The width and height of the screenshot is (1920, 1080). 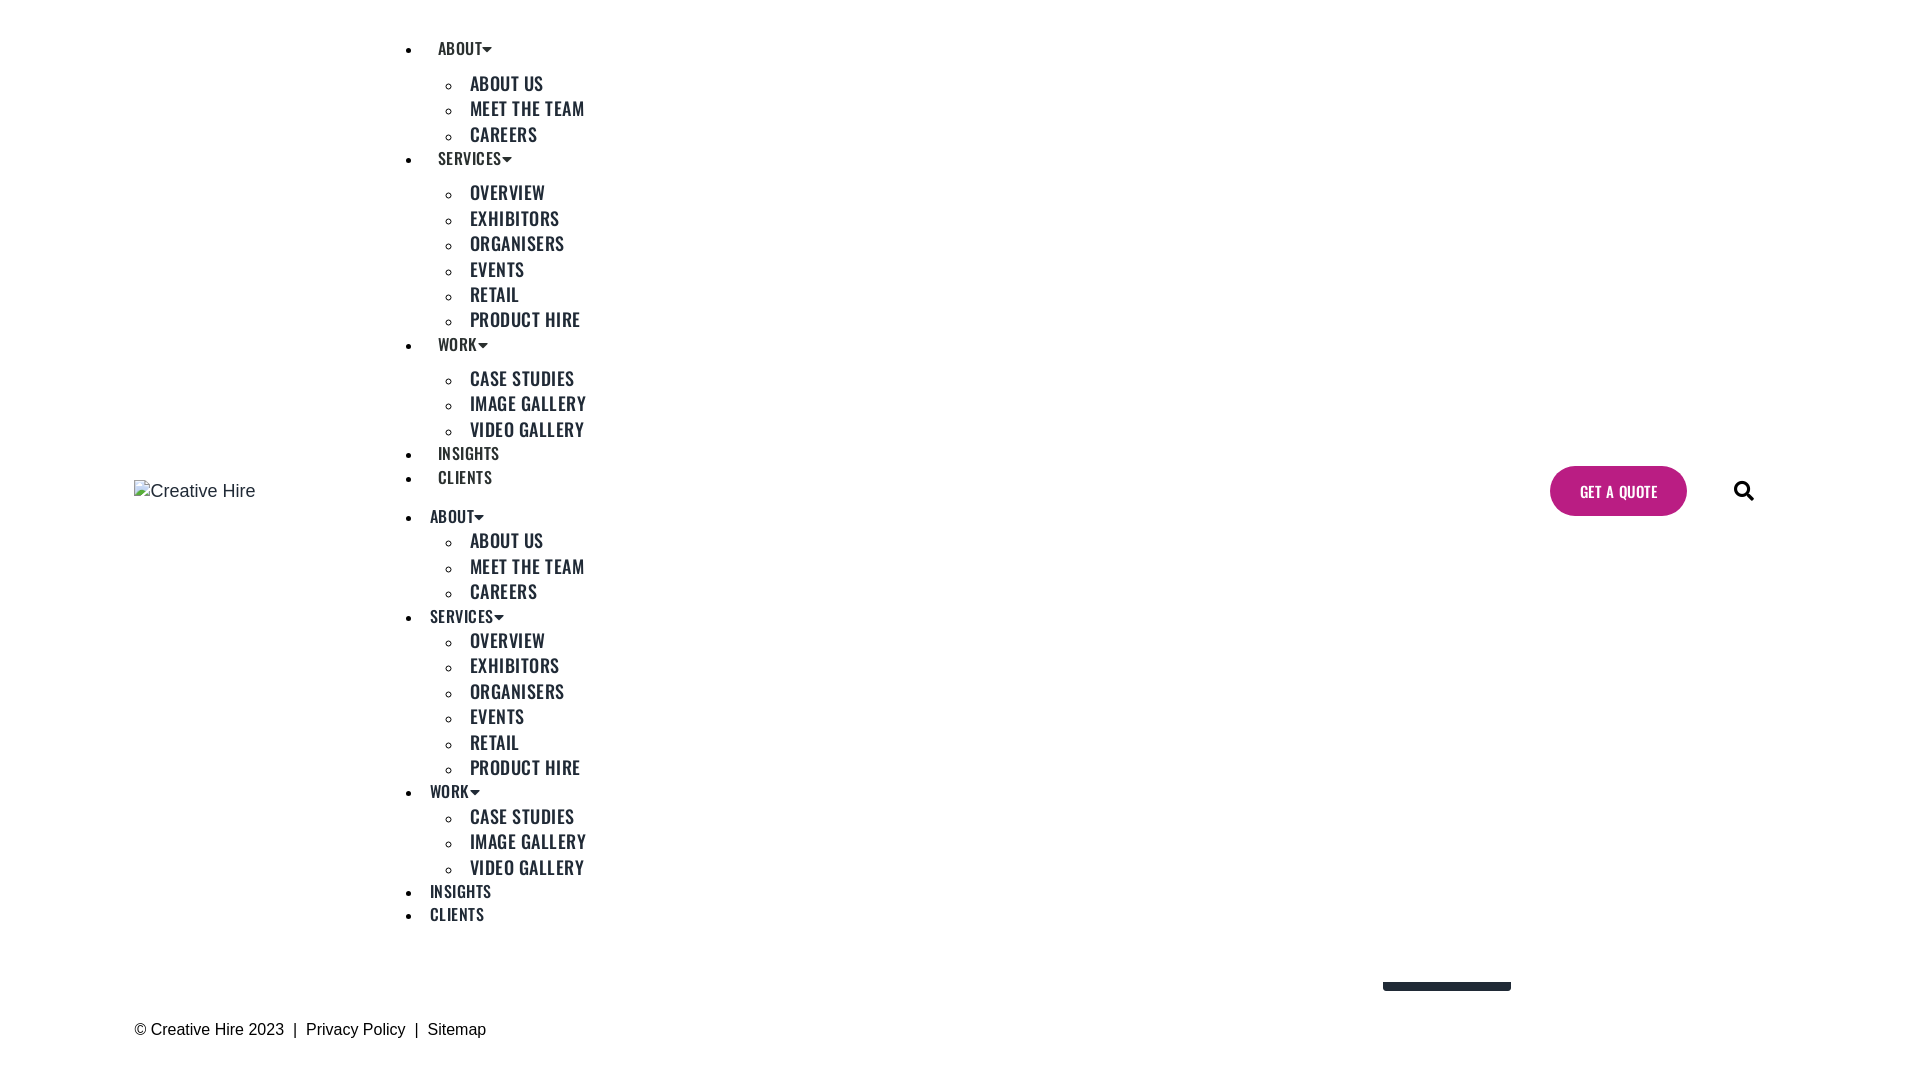 I want to click on CASE STUDIES, so click(x=522, y=378).